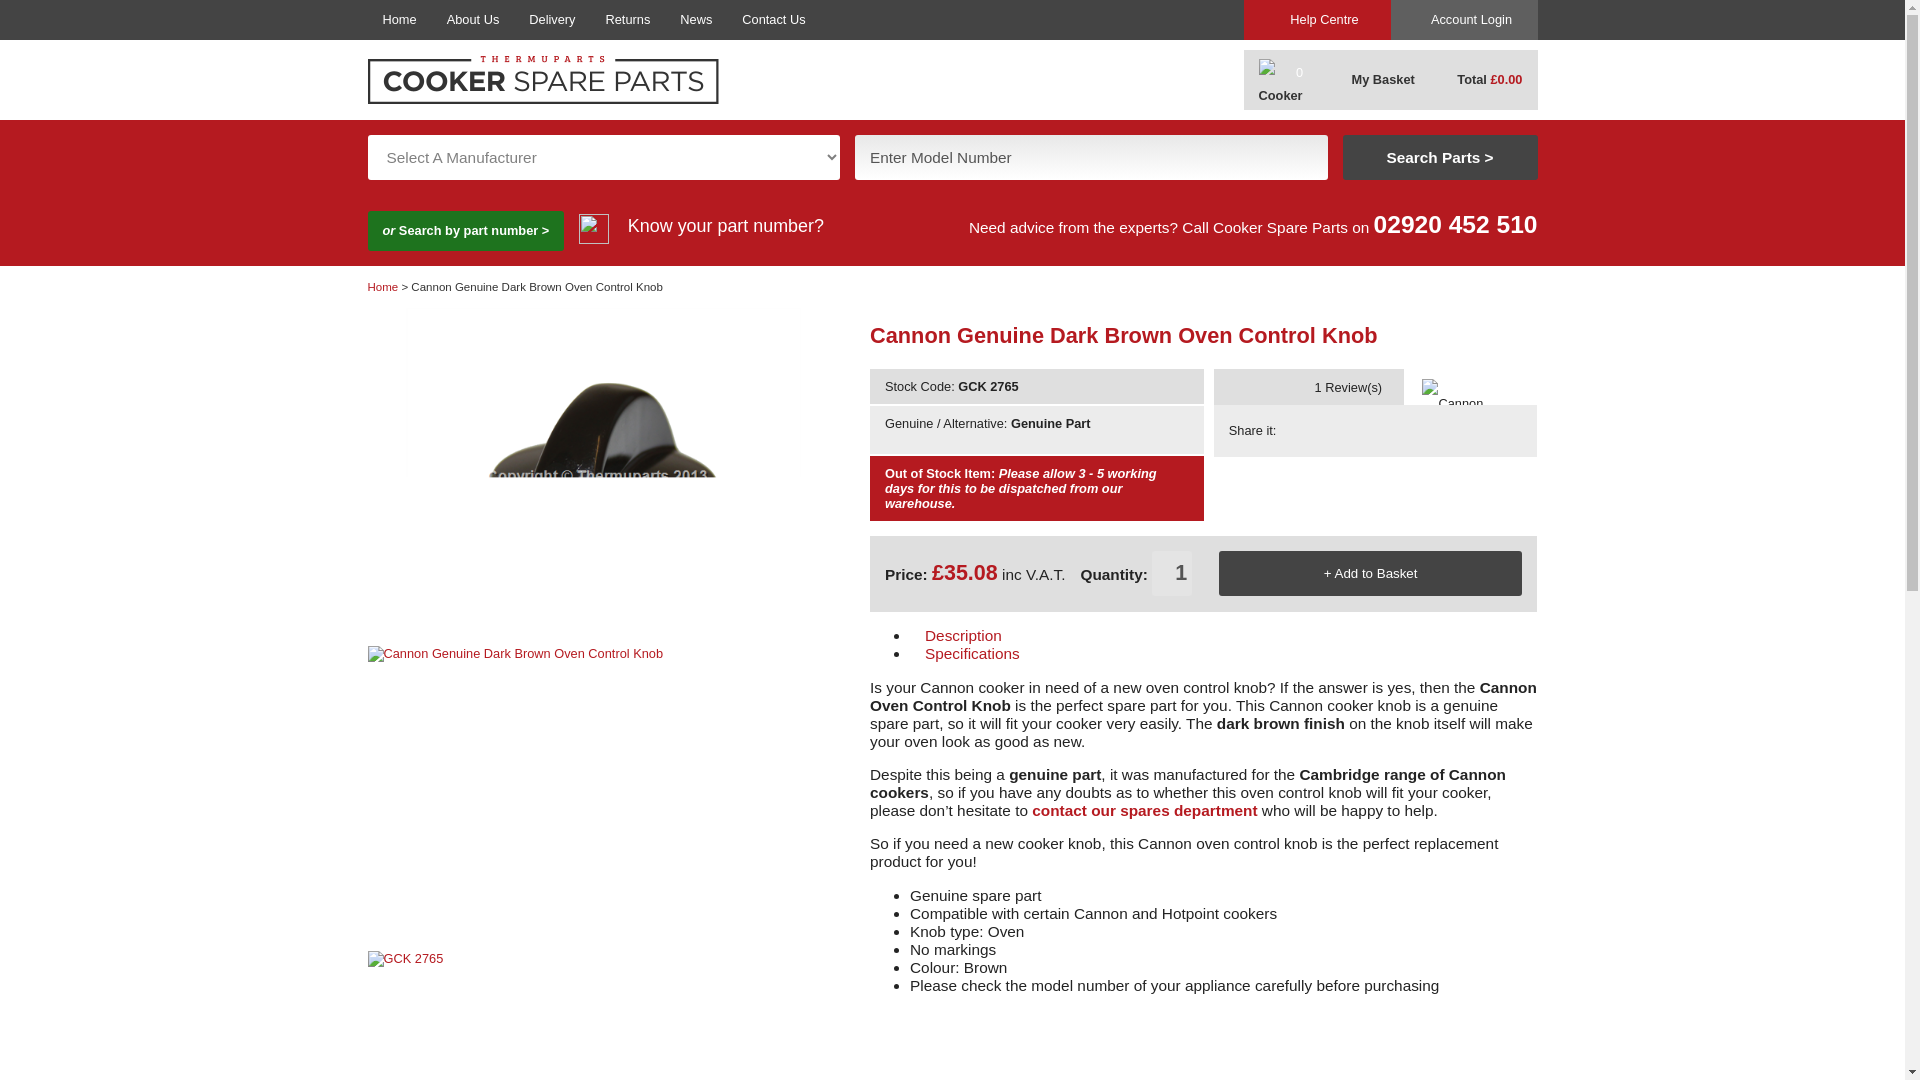 This screenshot has height=1080, width=1920. What do you see at coordinates (400, 20) in the screenshot?
I see `Home` at bounding box center [400, 20].